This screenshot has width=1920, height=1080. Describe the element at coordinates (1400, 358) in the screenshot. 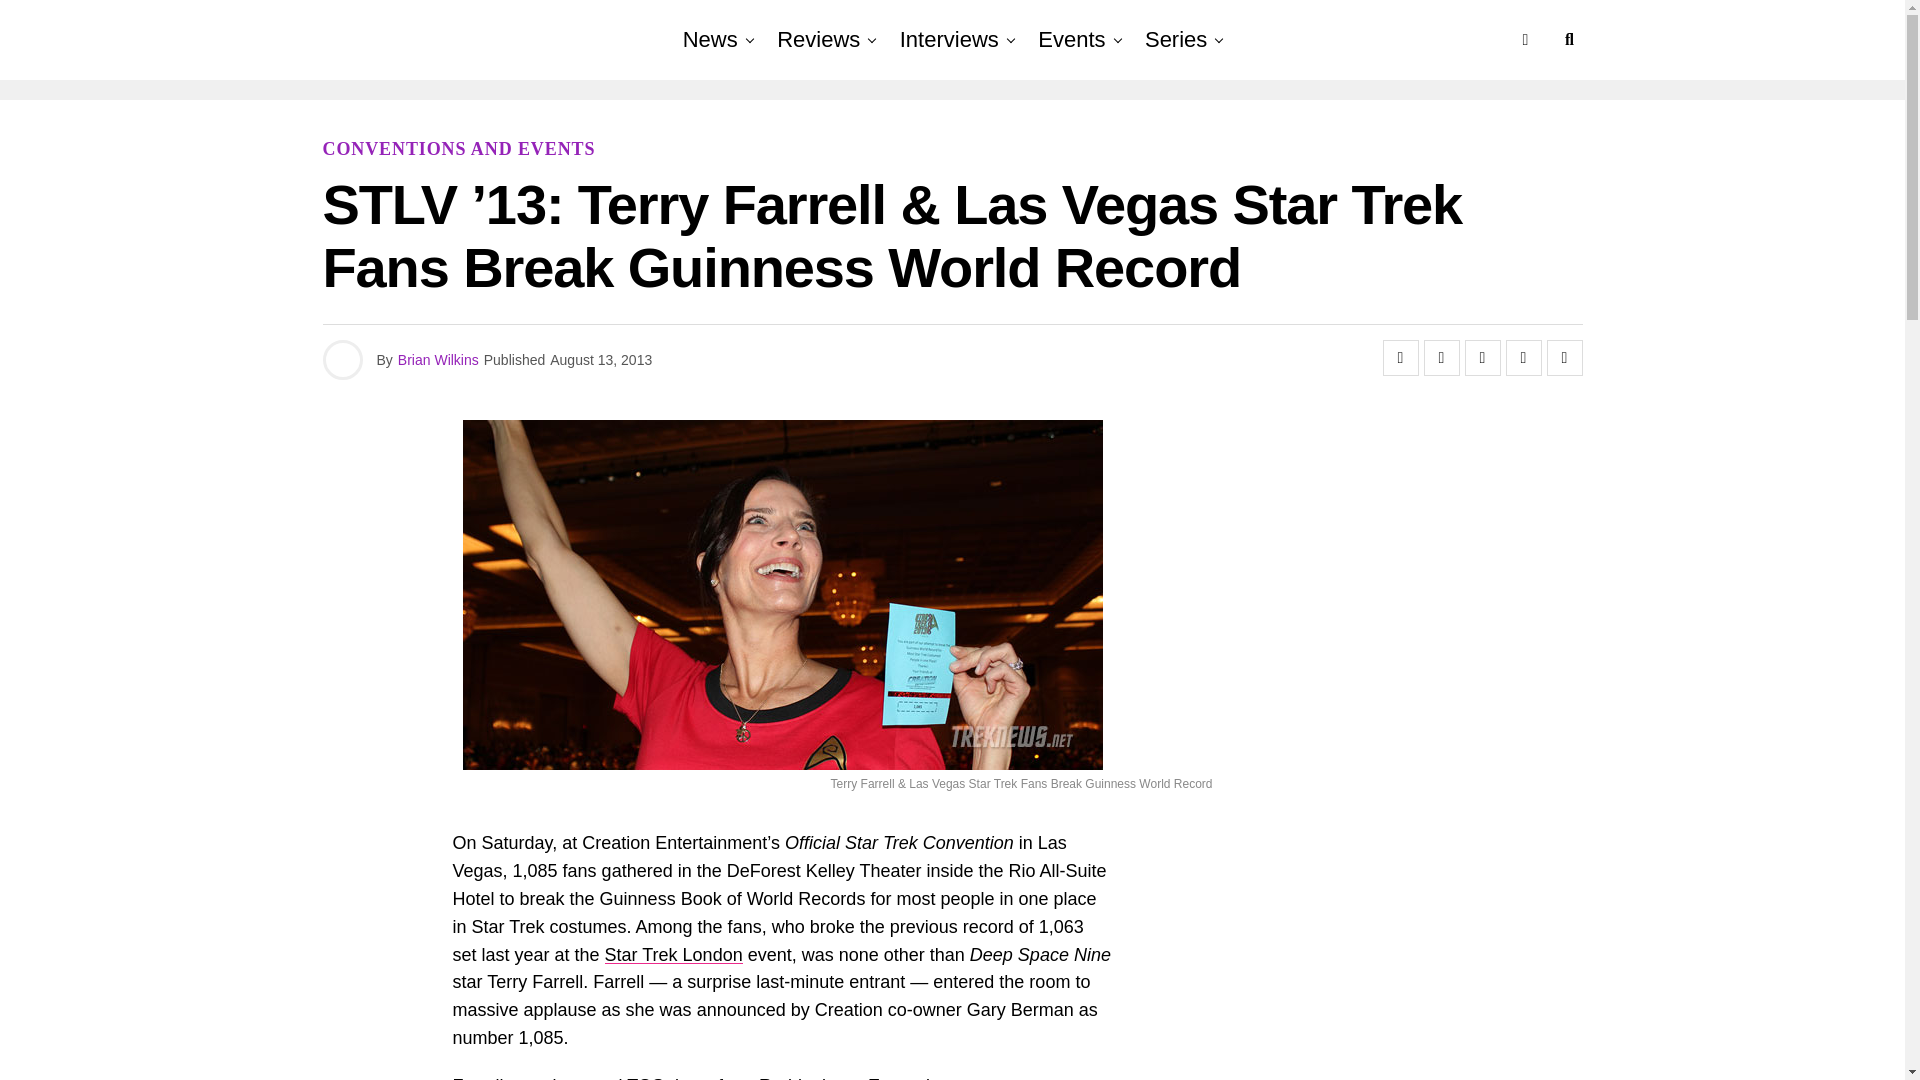

I see `Share on Facebook` at that location.